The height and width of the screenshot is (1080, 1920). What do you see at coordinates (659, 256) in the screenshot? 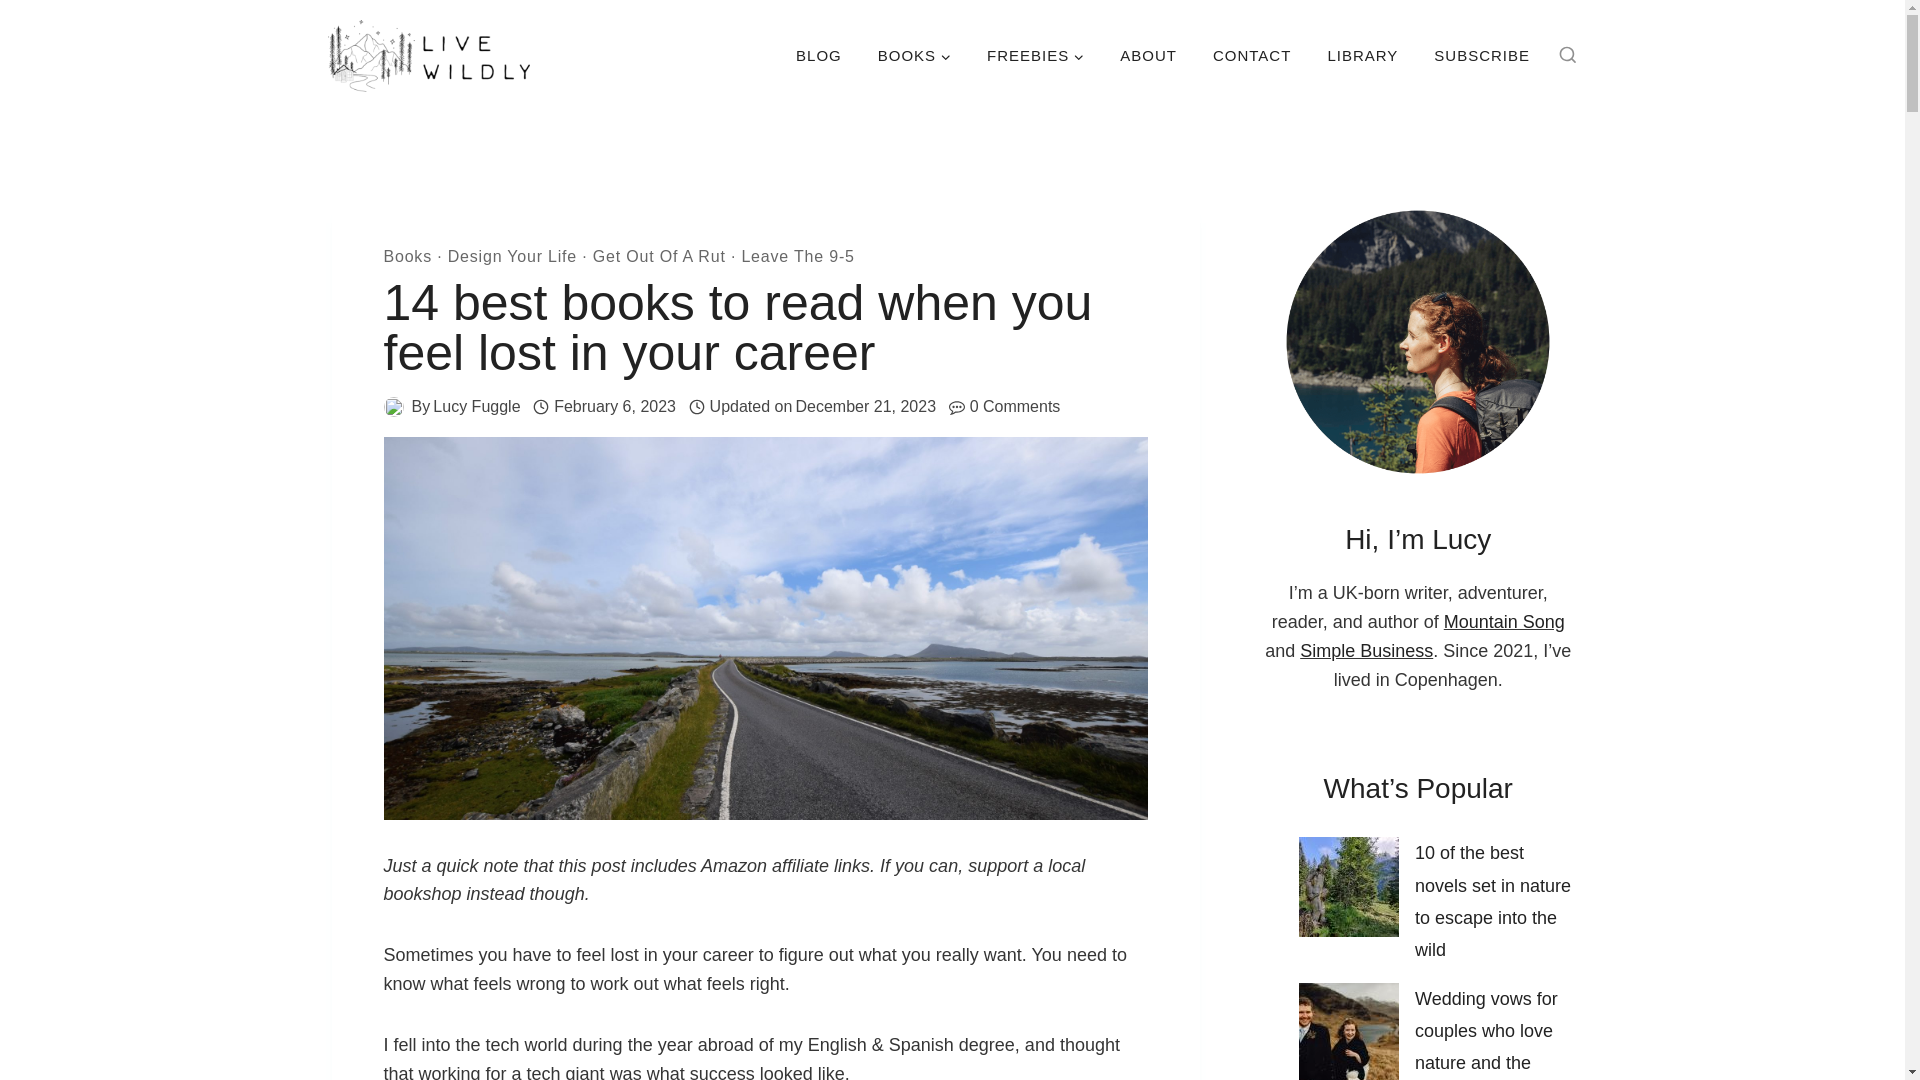
I see `Get Out Of A Rut` at bounding box center [659, 256].